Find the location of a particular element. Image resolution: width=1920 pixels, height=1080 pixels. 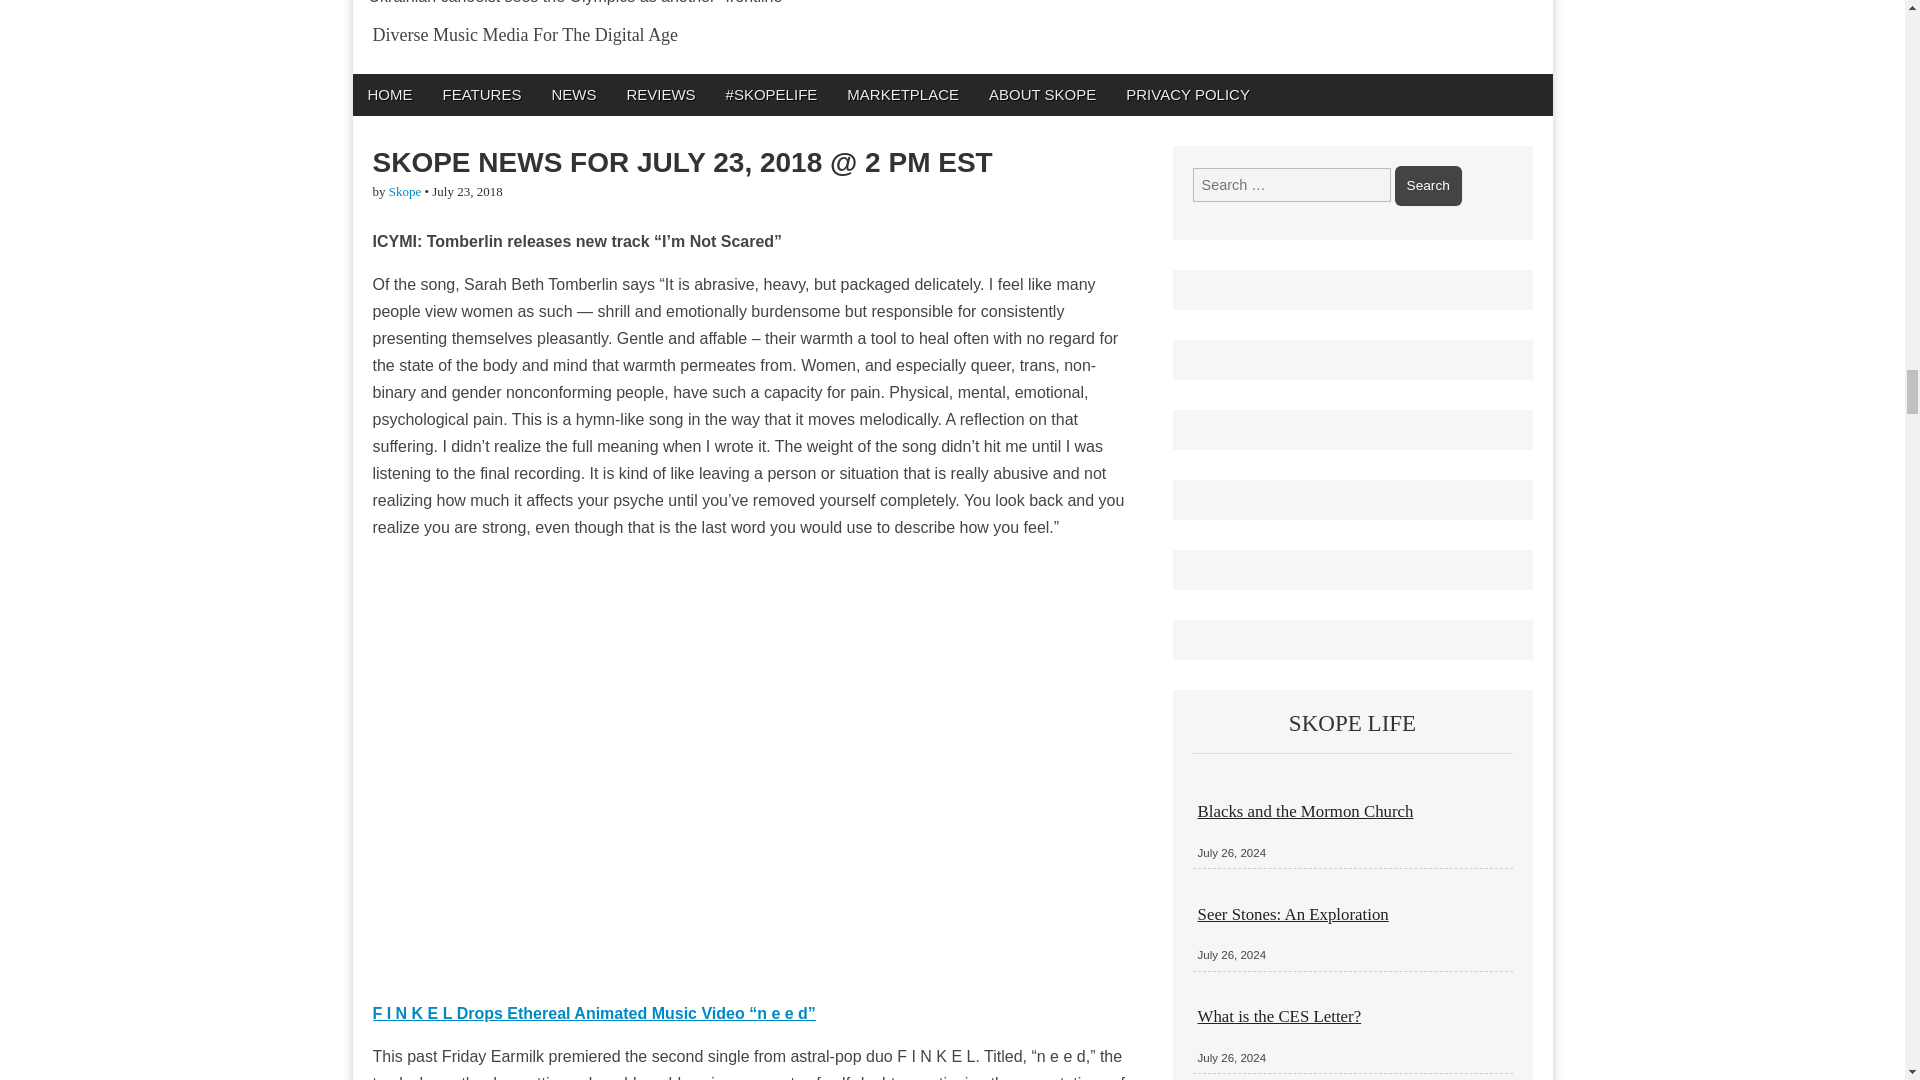

Skope is located at coordinates (406, 190).